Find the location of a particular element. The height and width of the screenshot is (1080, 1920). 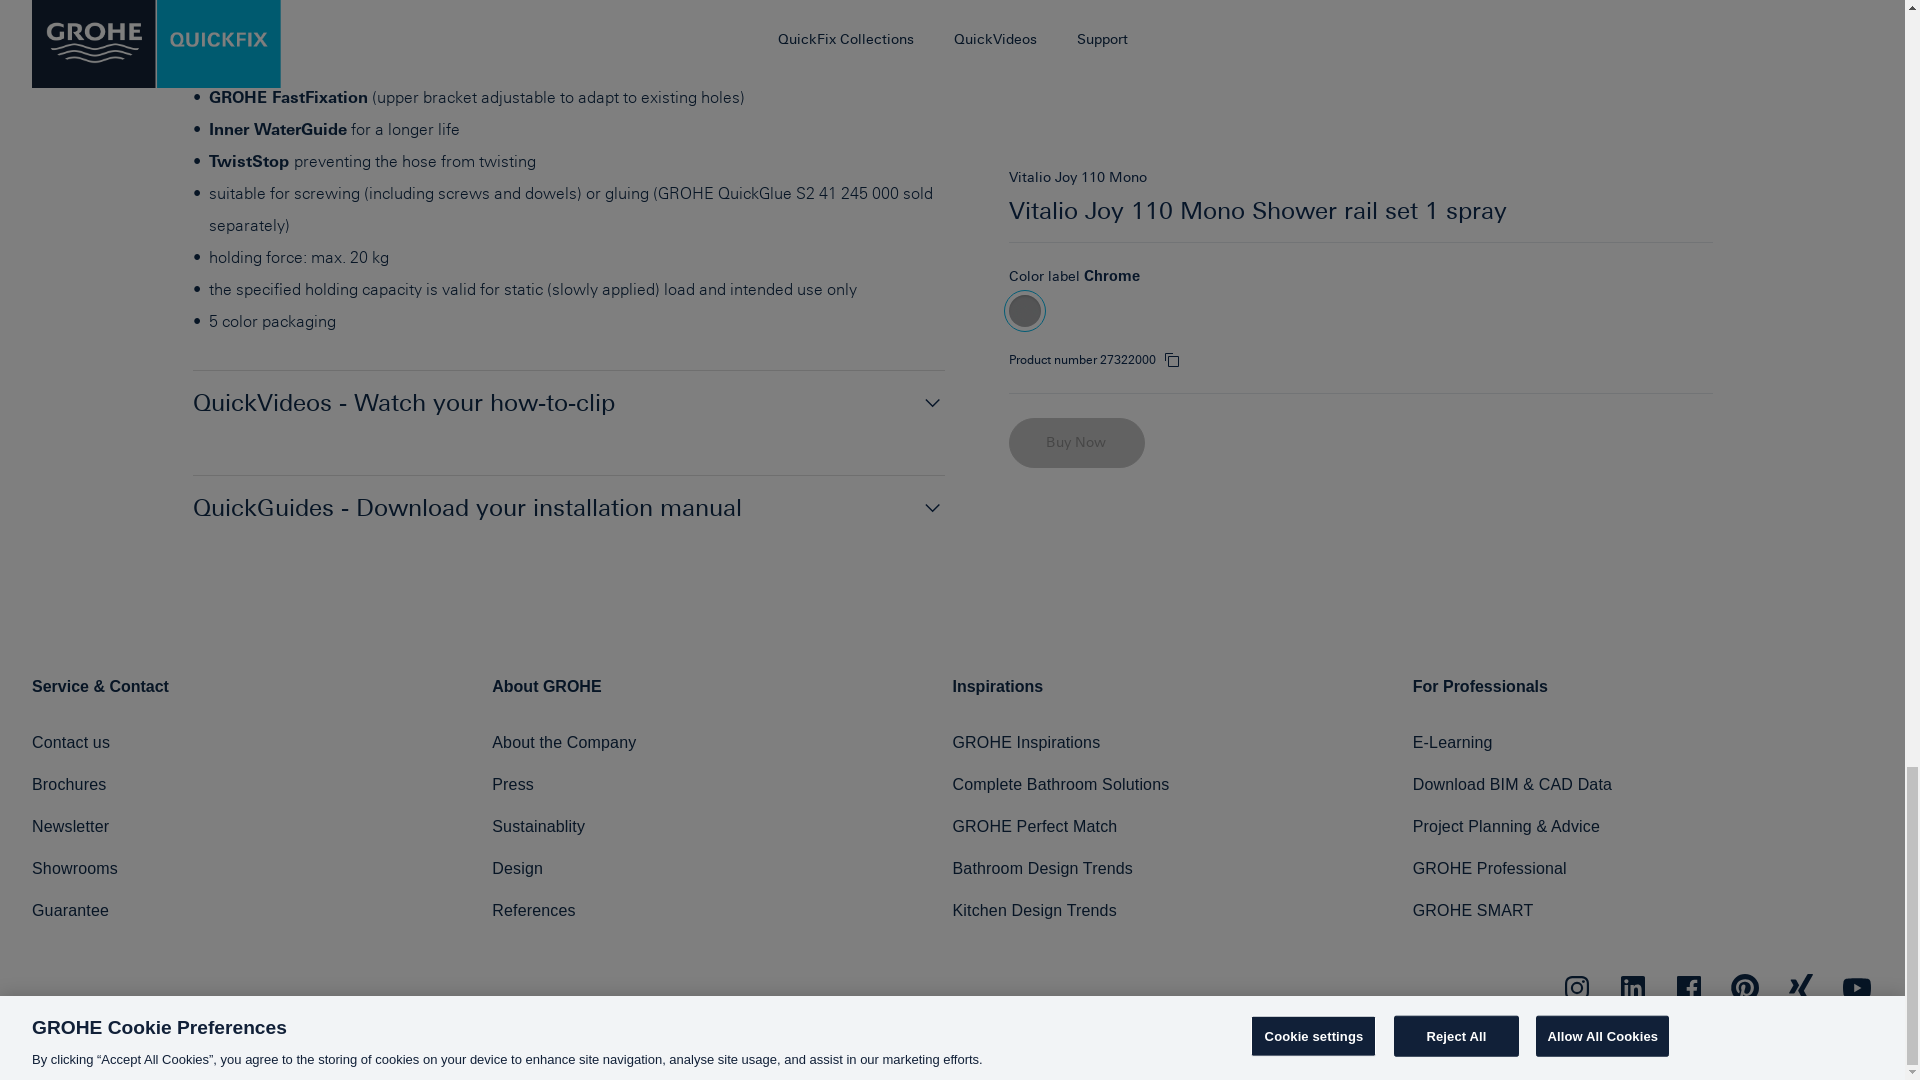

GROHE Perfect Match is located at coordinates (1034, 826).